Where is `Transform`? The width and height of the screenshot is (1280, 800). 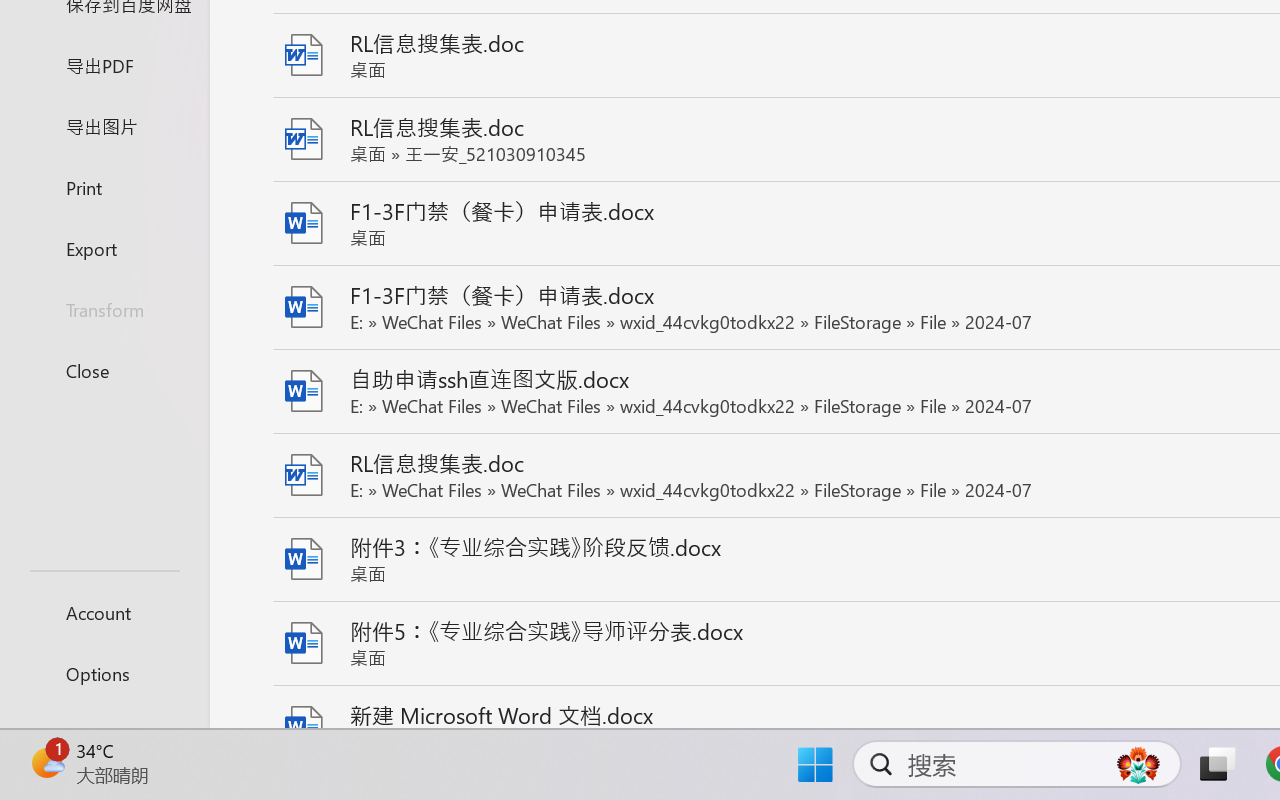 Transform is located at coordinates (104, 310).